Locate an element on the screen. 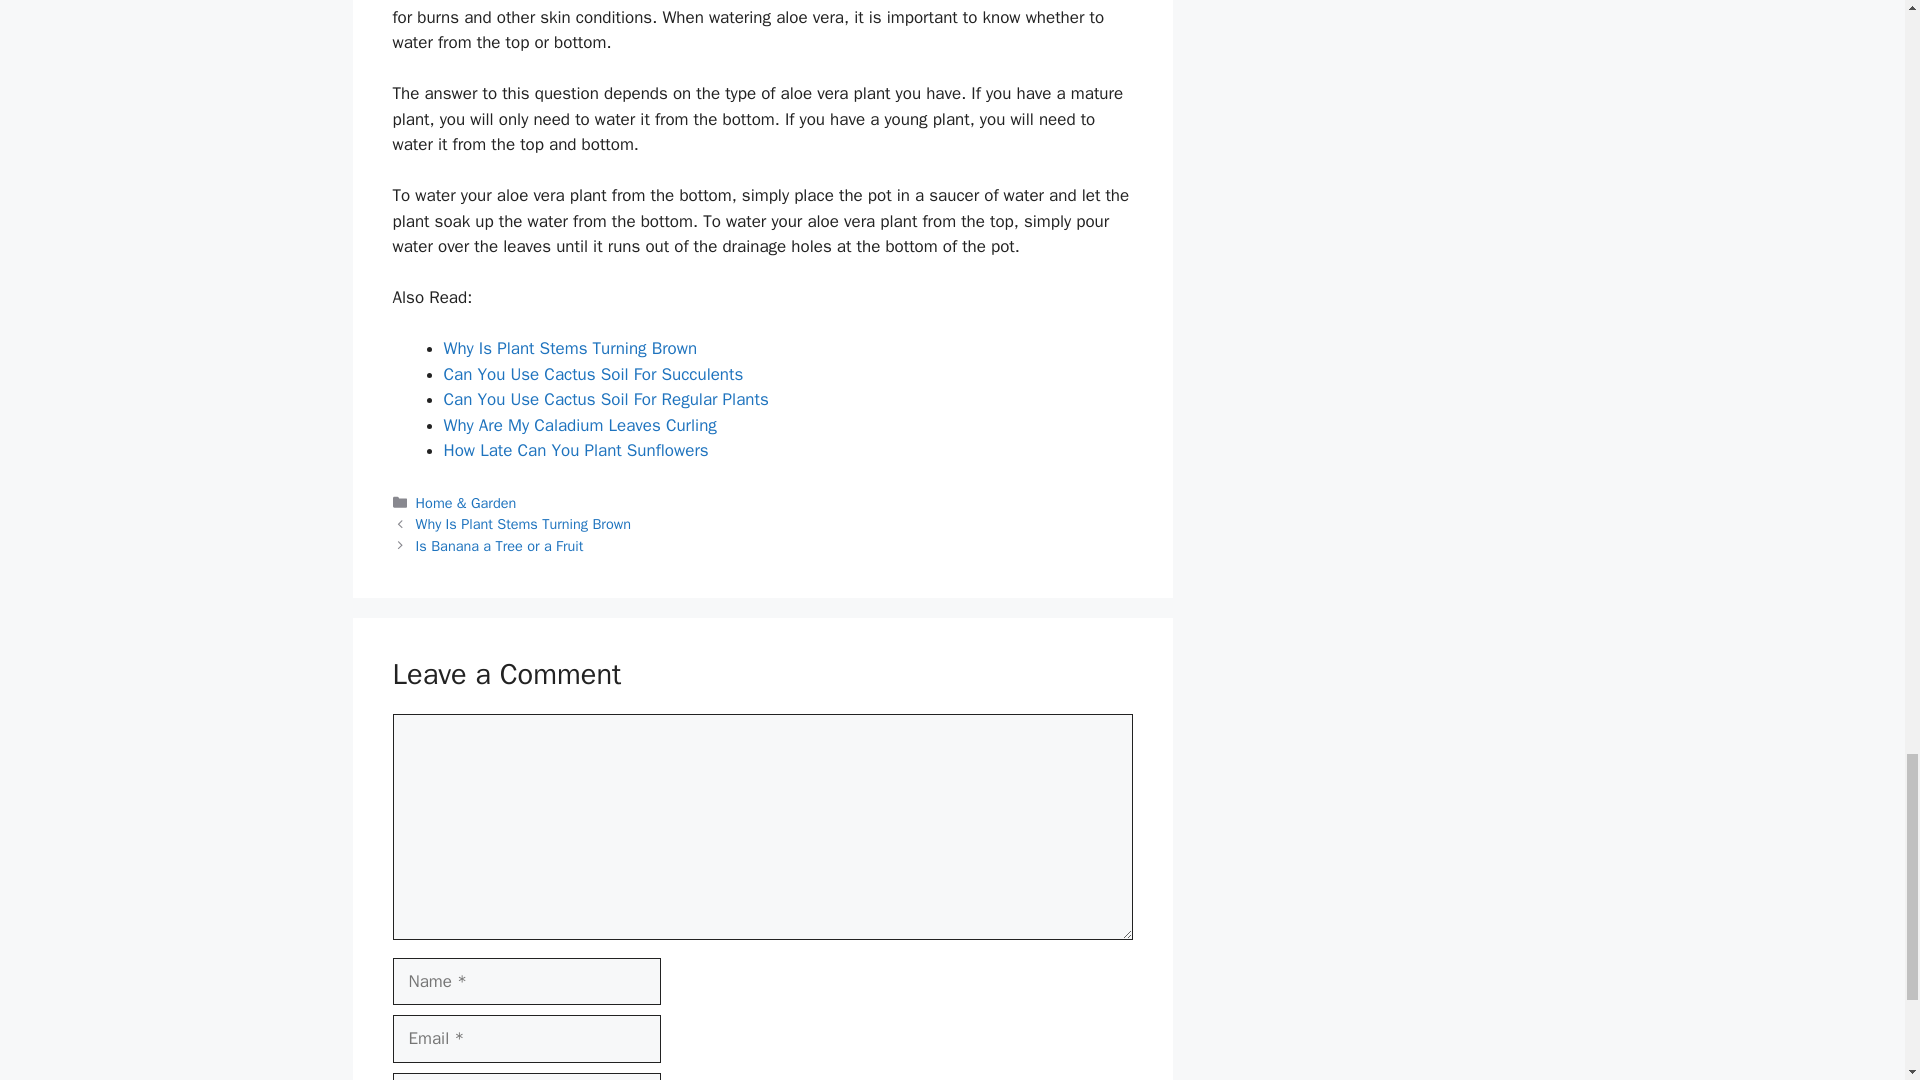 This screenshot has height=1080, width=1920. Can You Use Cactus Soil For Succulents is located at coordinates (594, 374).